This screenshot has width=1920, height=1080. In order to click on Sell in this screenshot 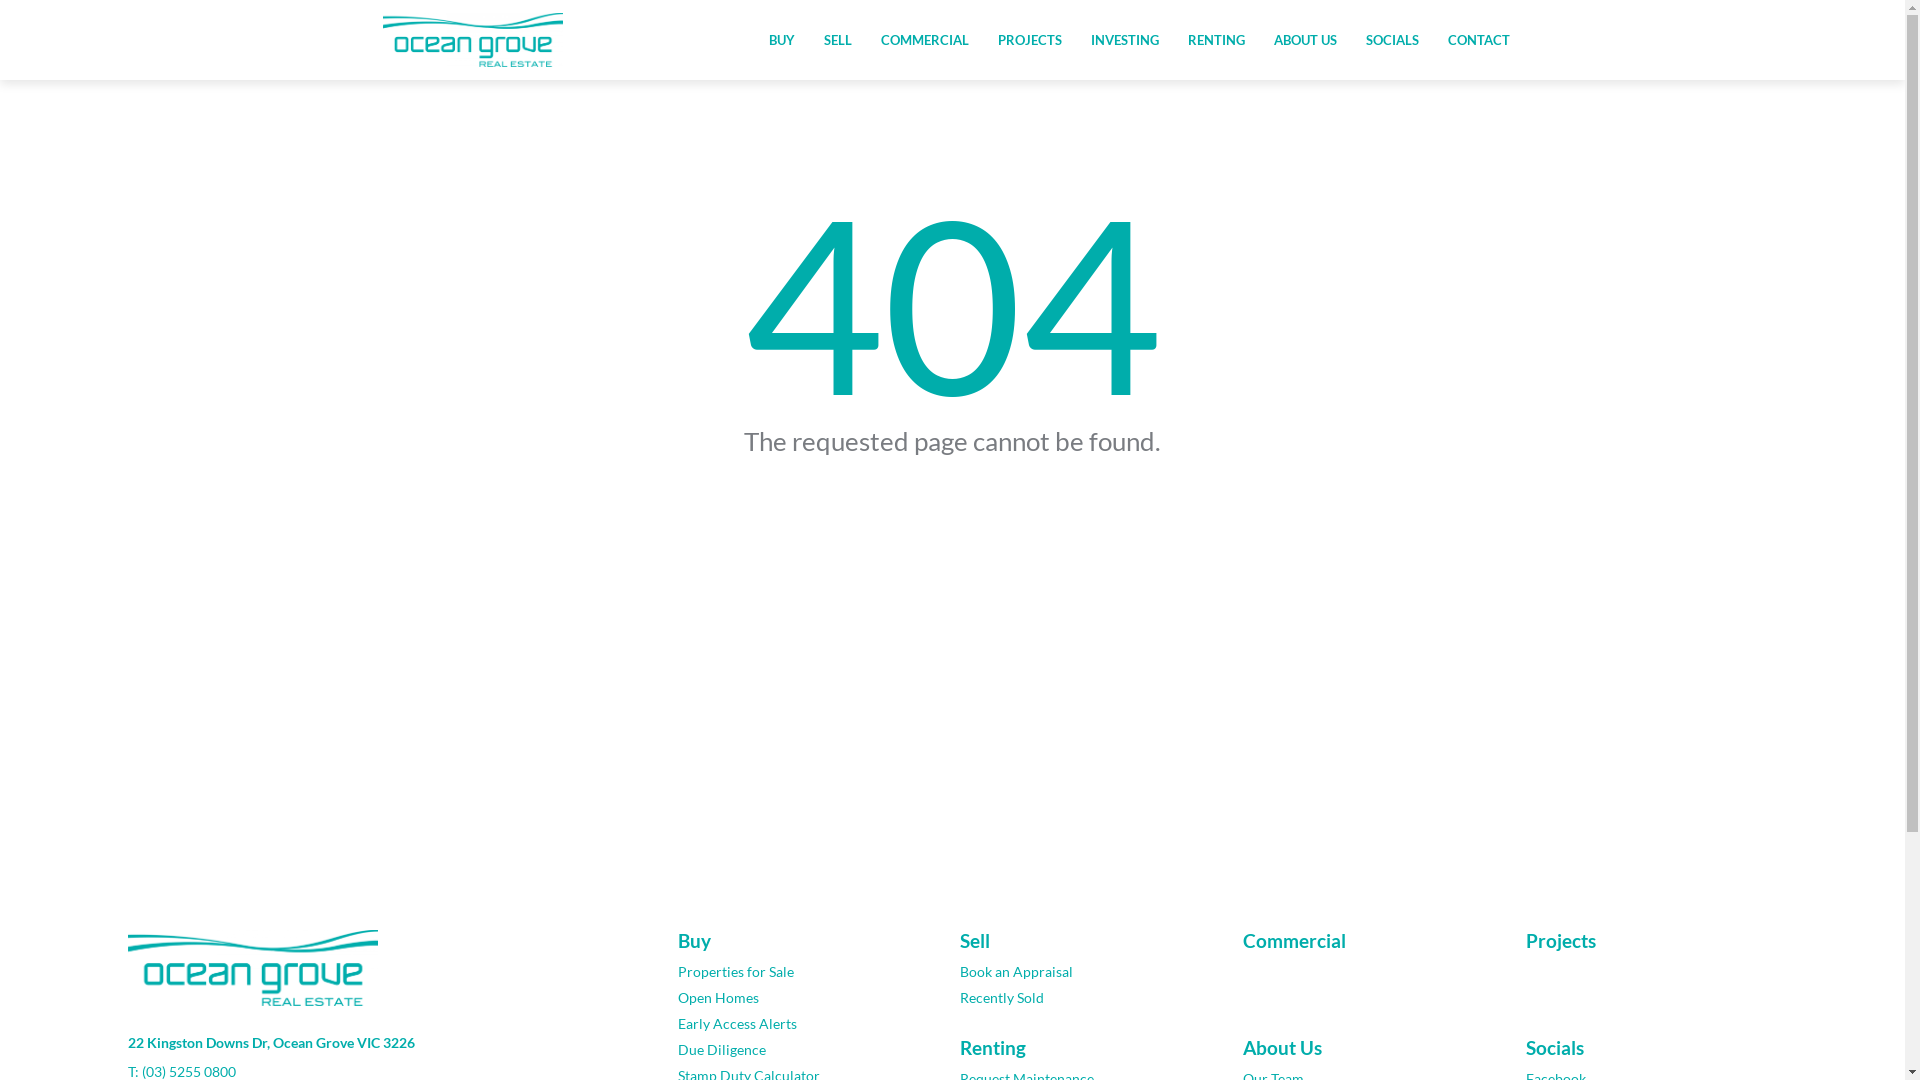, I will do `click(1086, 942)`.